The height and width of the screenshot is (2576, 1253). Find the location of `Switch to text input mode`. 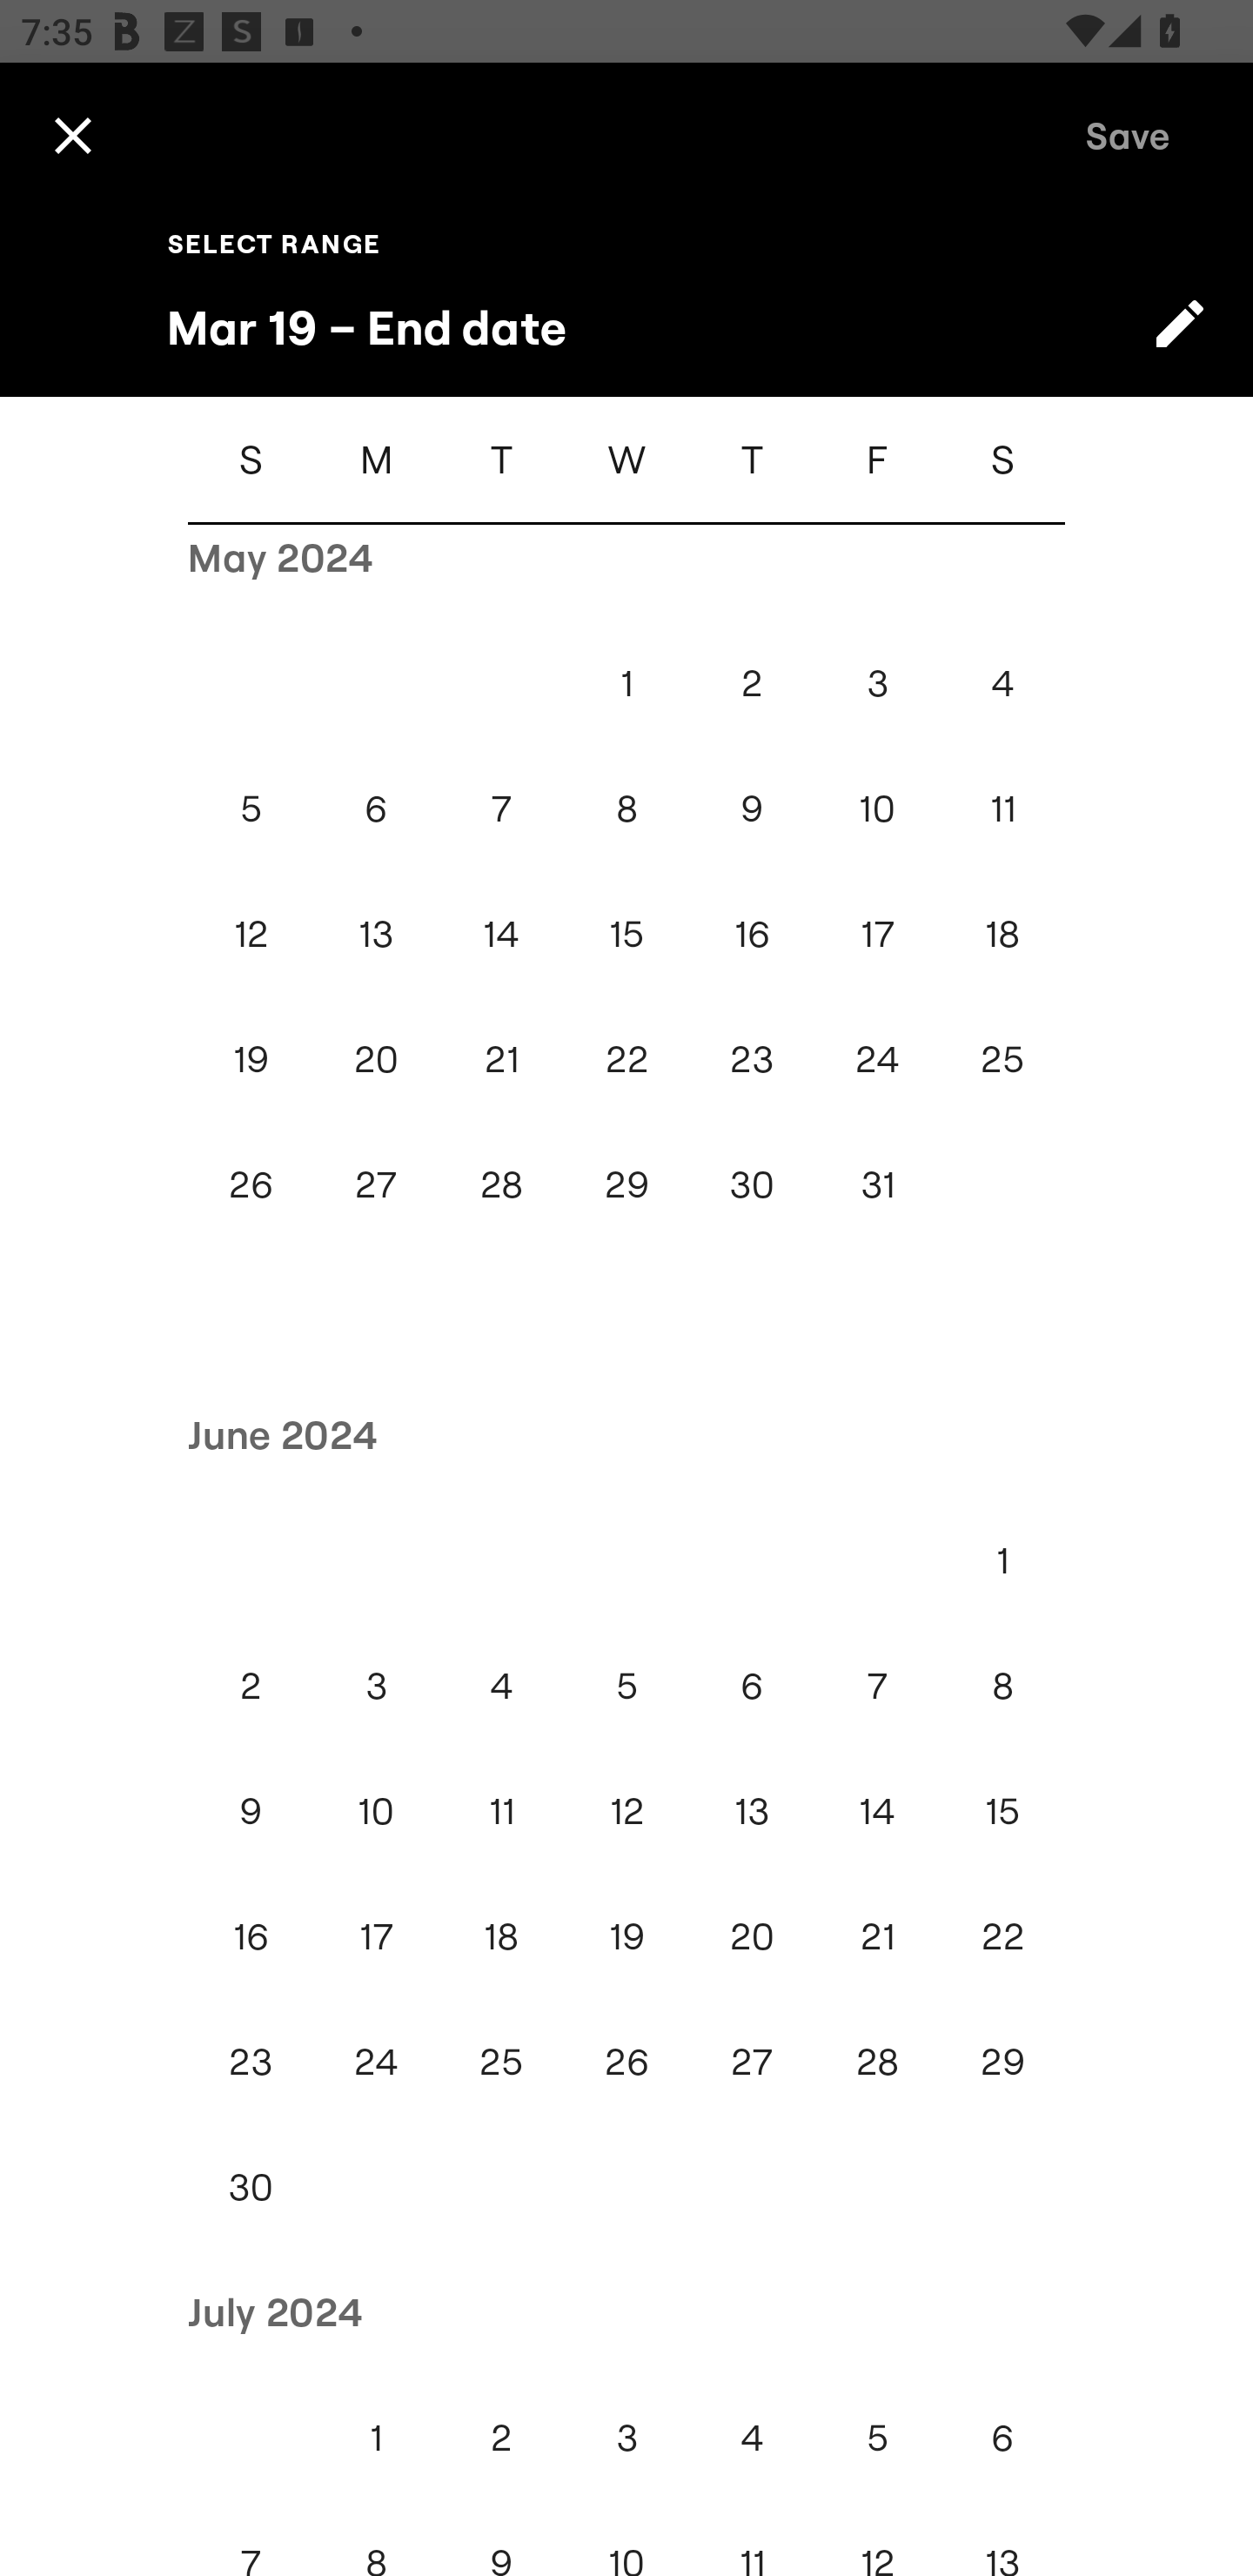

Switch to text input mode is located at coordinates (1180, 323).